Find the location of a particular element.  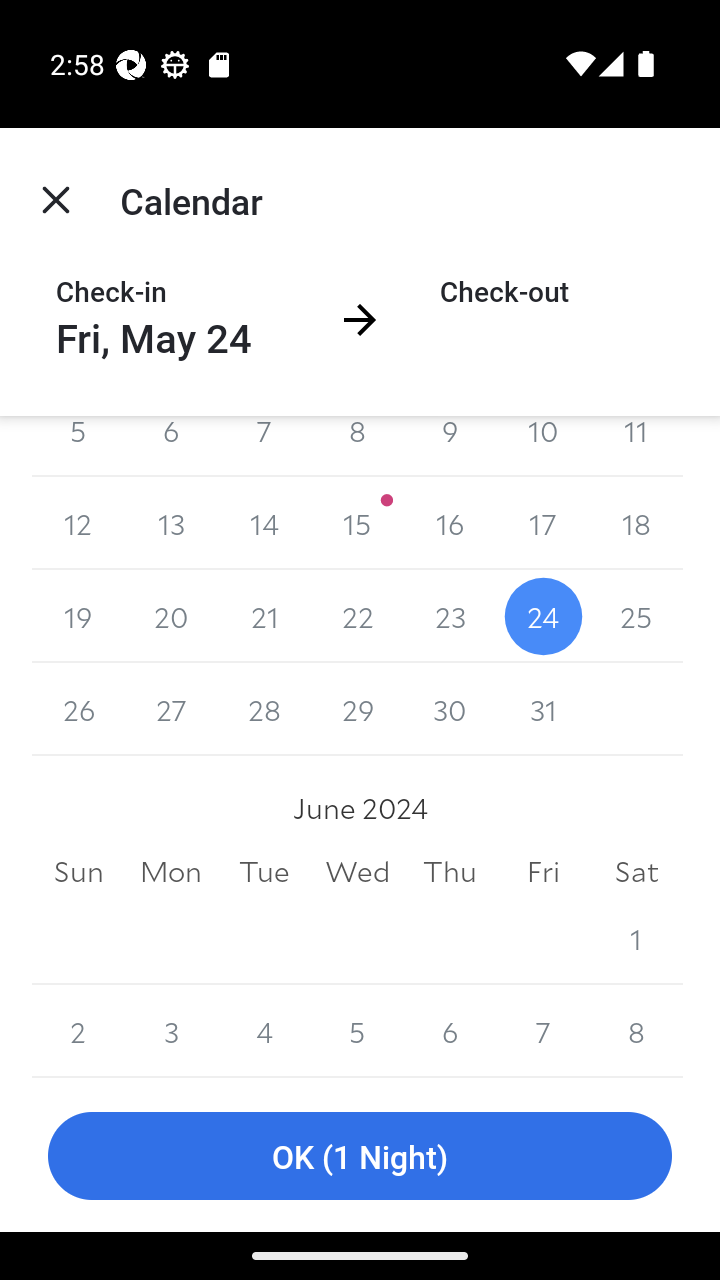

Wed is located at coordinates (357, 872).